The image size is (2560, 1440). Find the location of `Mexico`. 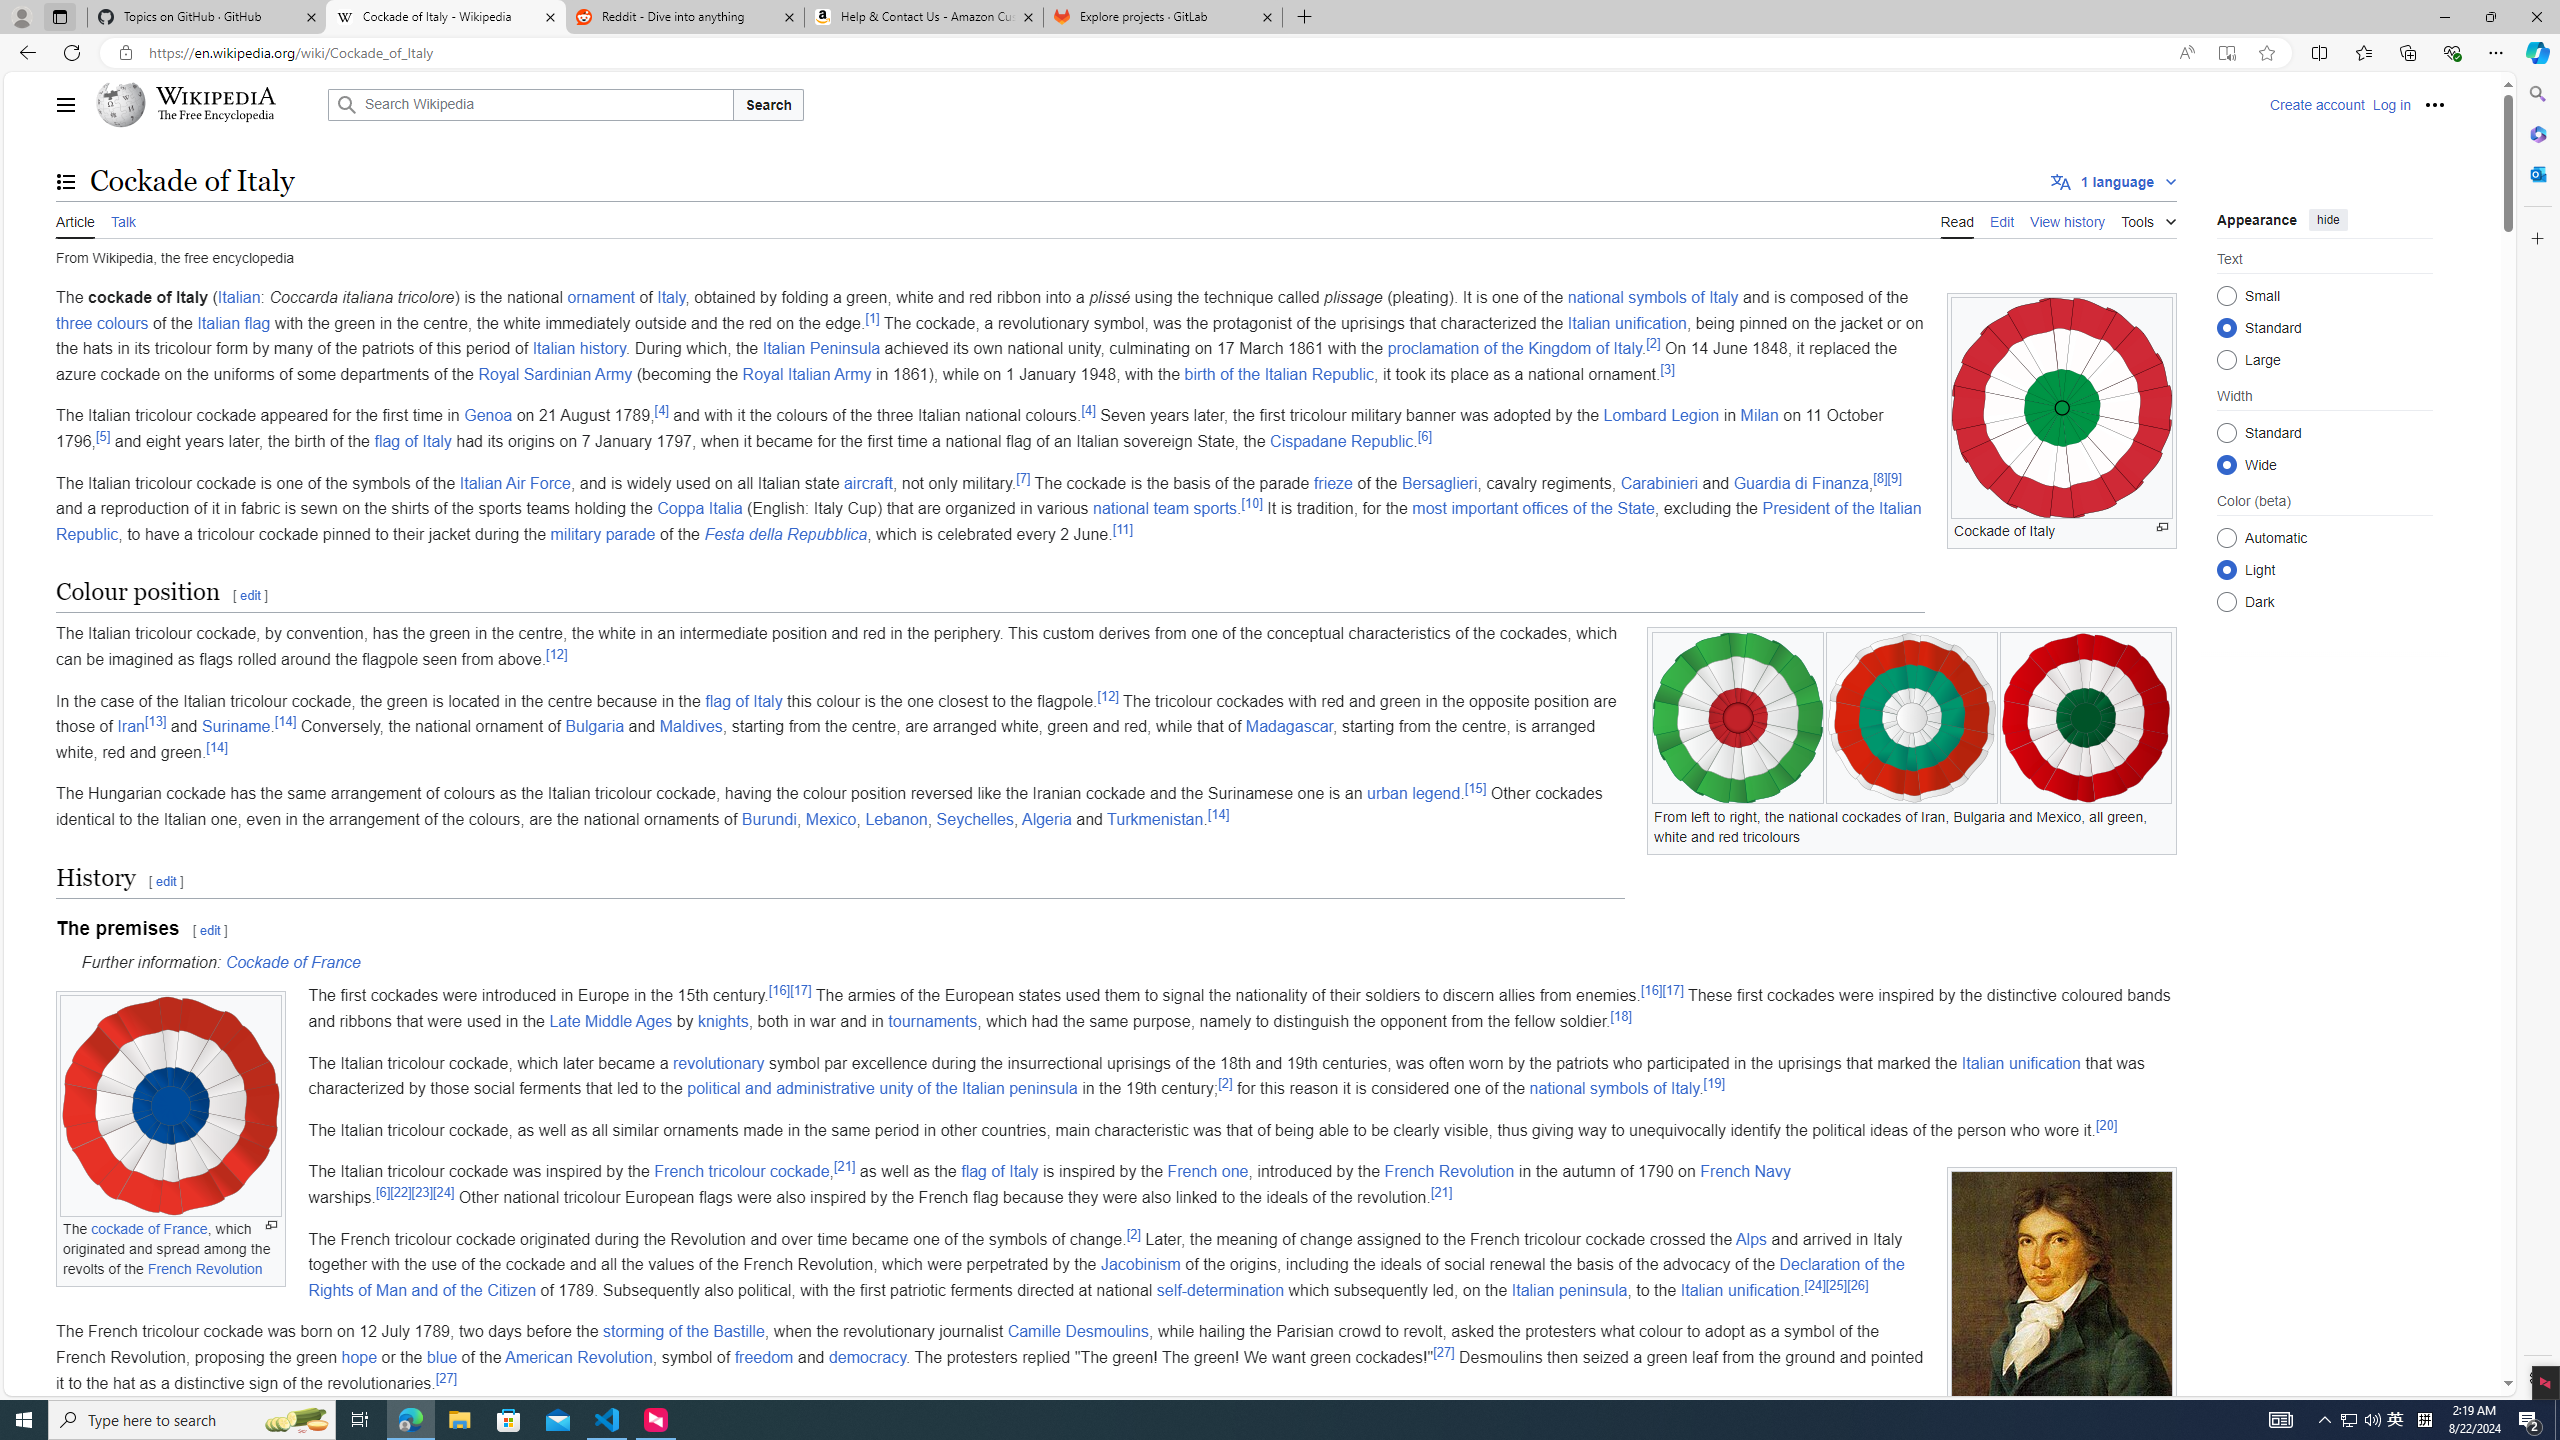

Mexico is located at coordinates (830, 820).